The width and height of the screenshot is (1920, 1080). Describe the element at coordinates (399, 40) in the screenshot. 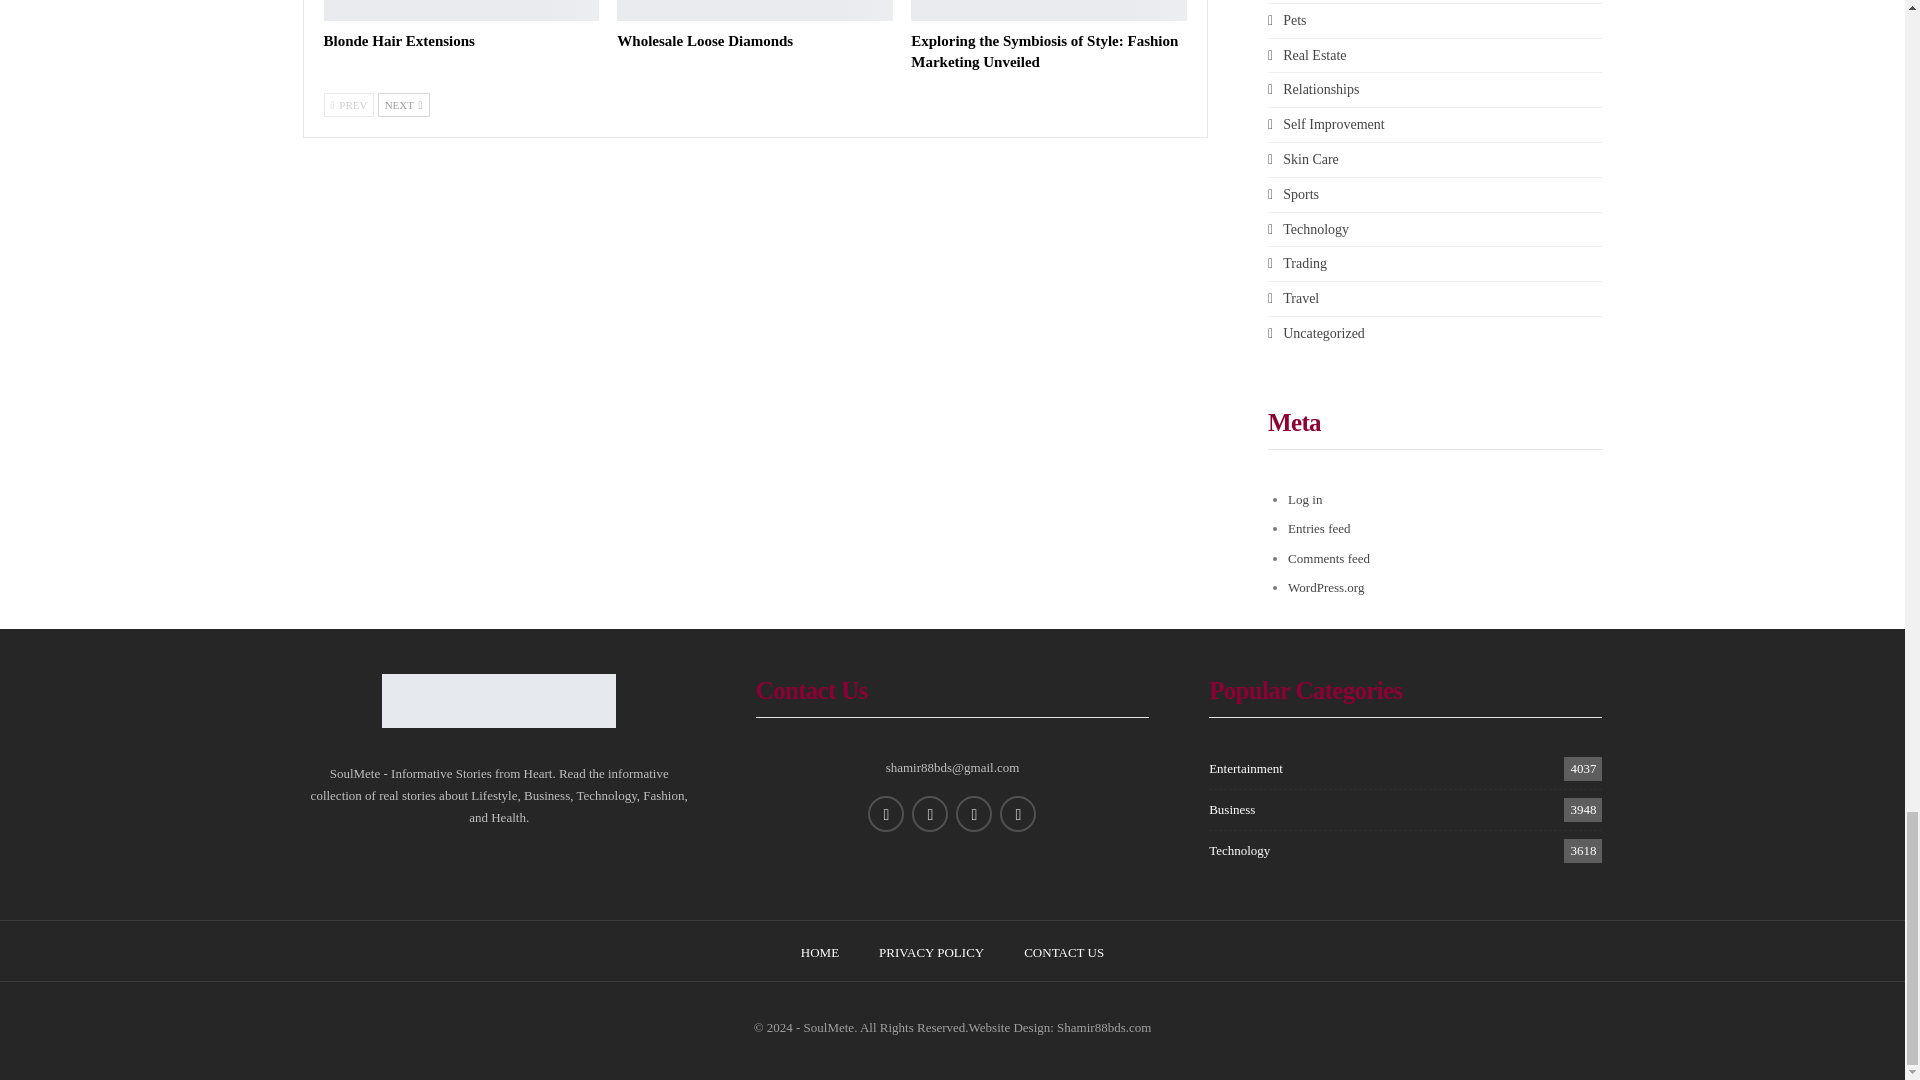

I see `Blonde Hair Extensions` at that location.